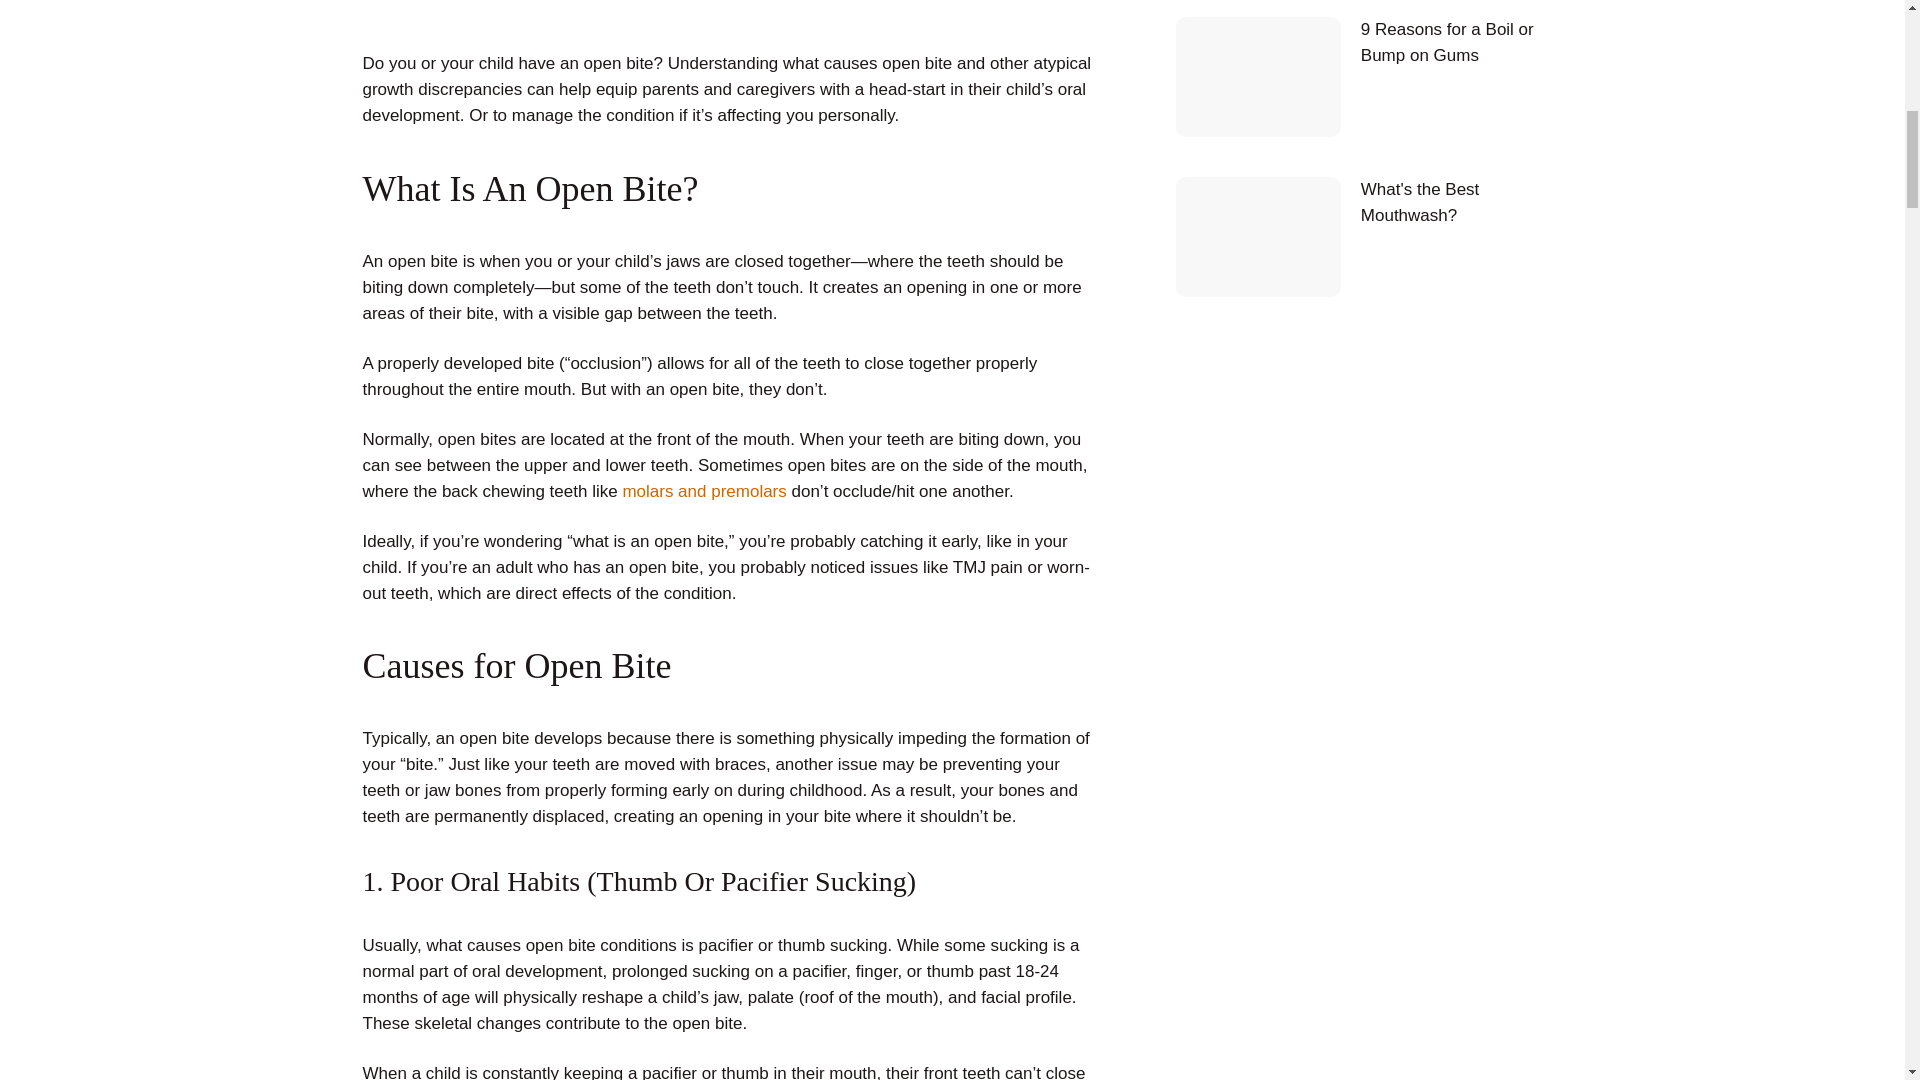 The height and width of the screenshot is (1080, 1920). Describe the element at coordinates (704, 491) in the screenshot. I see `molars and premolars` at that location.